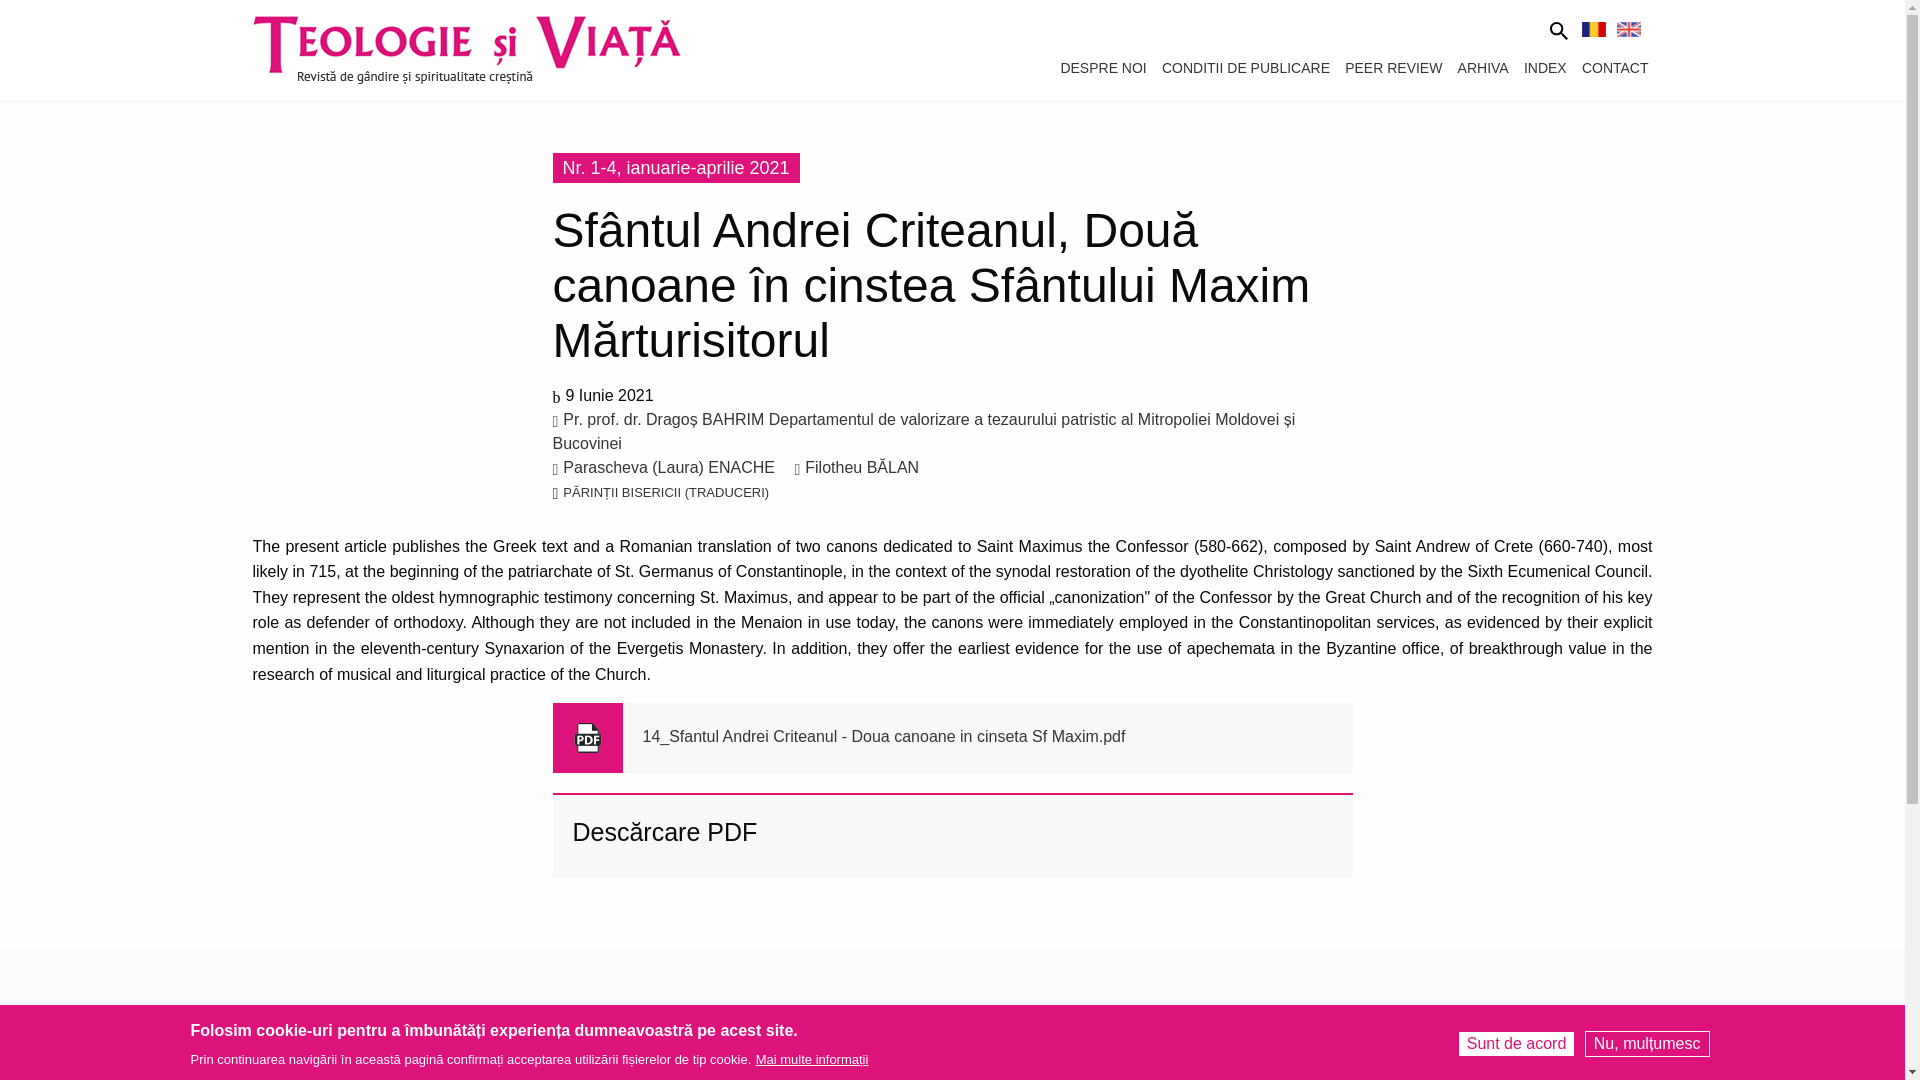  I want to click on DESPRE NOI, so click(1099, 68).